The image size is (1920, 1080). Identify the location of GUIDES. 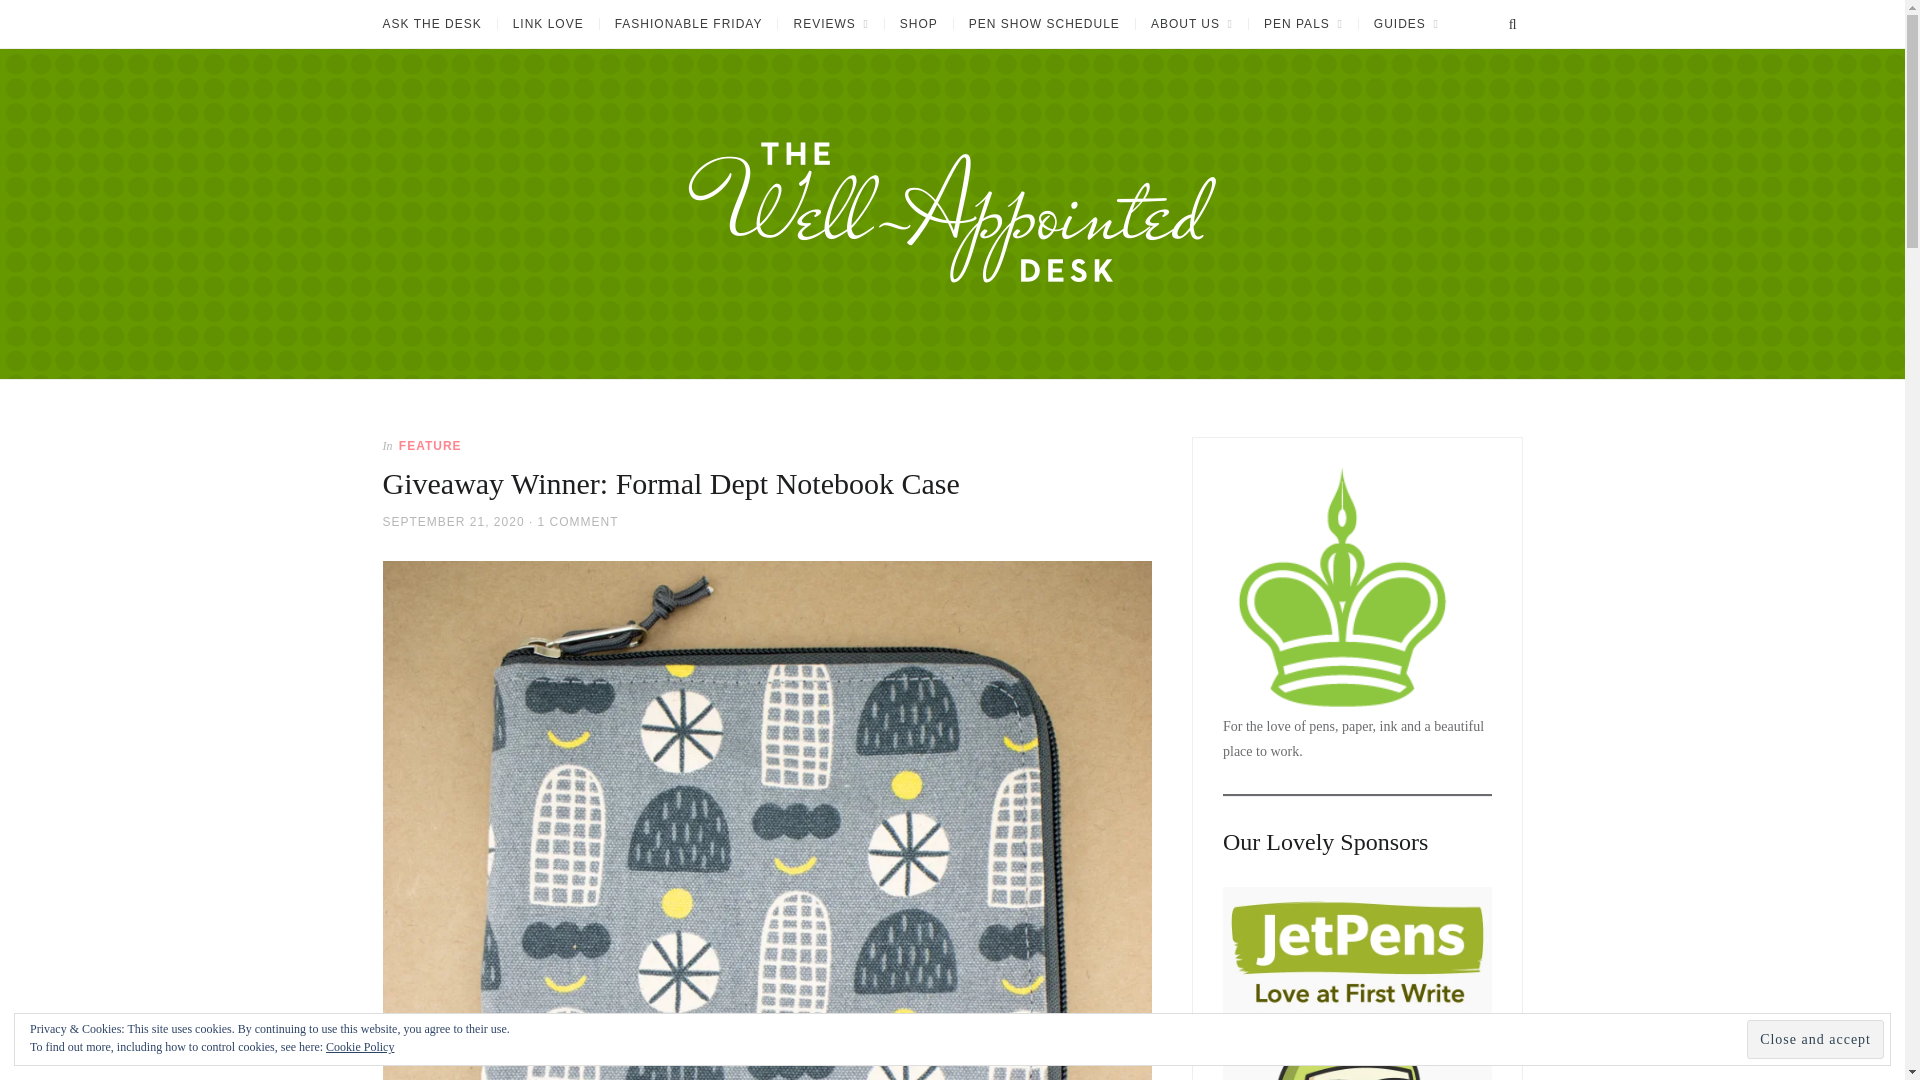
(1405, 24).